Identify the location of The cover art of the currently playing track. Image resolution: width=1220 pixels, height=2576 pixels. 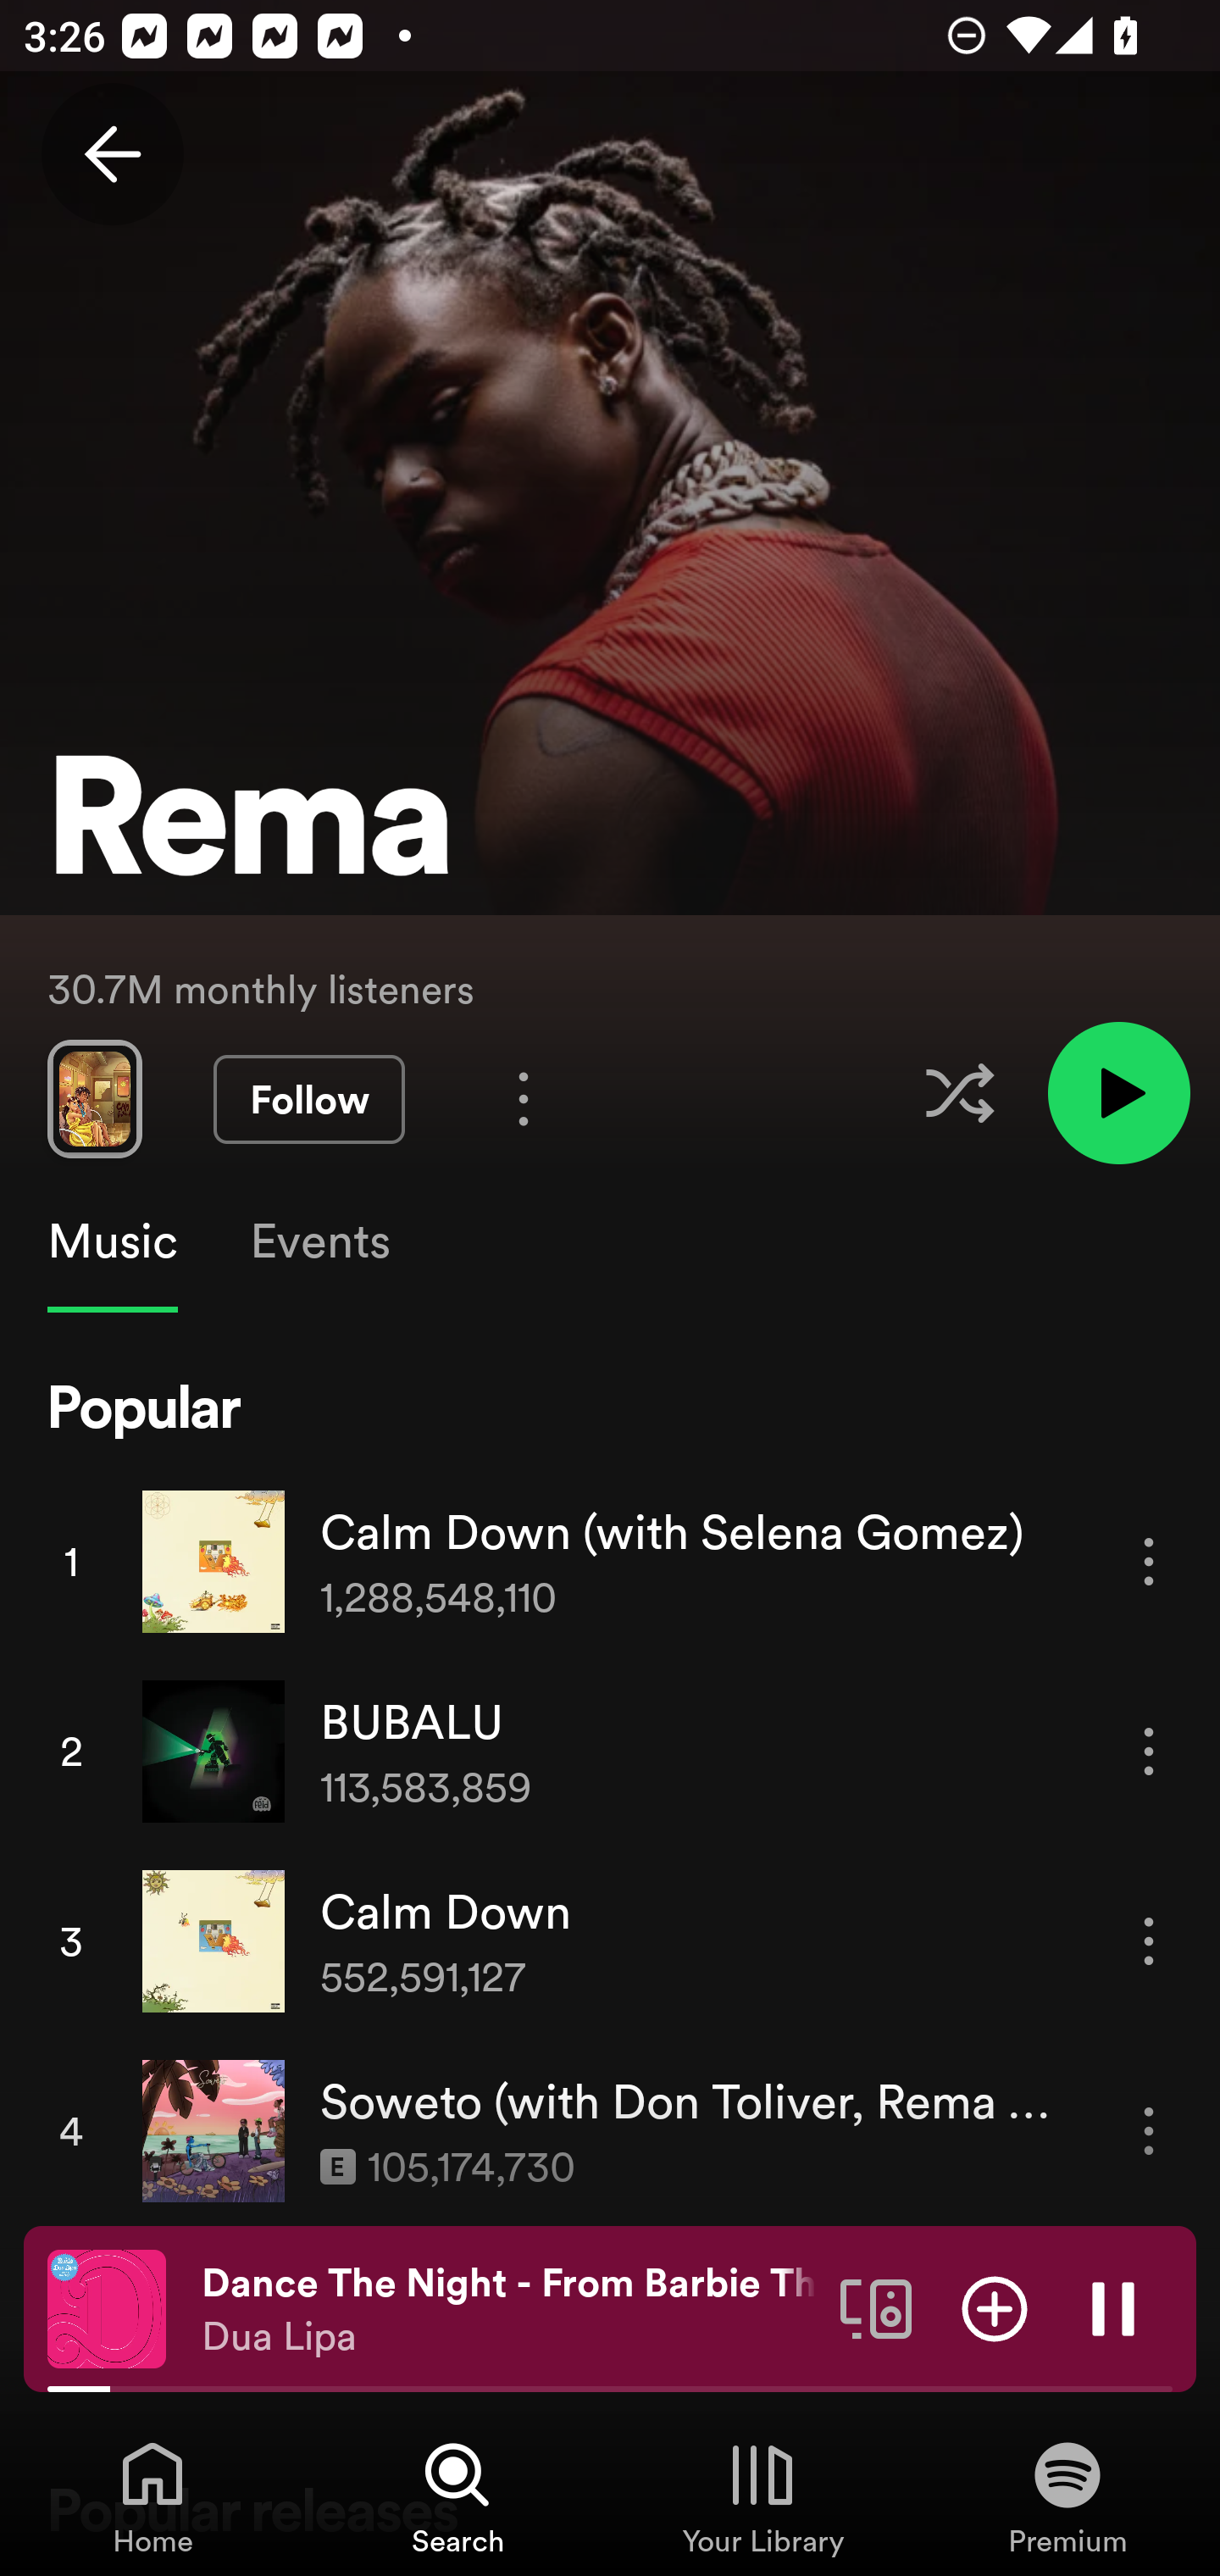
(107, 2307).